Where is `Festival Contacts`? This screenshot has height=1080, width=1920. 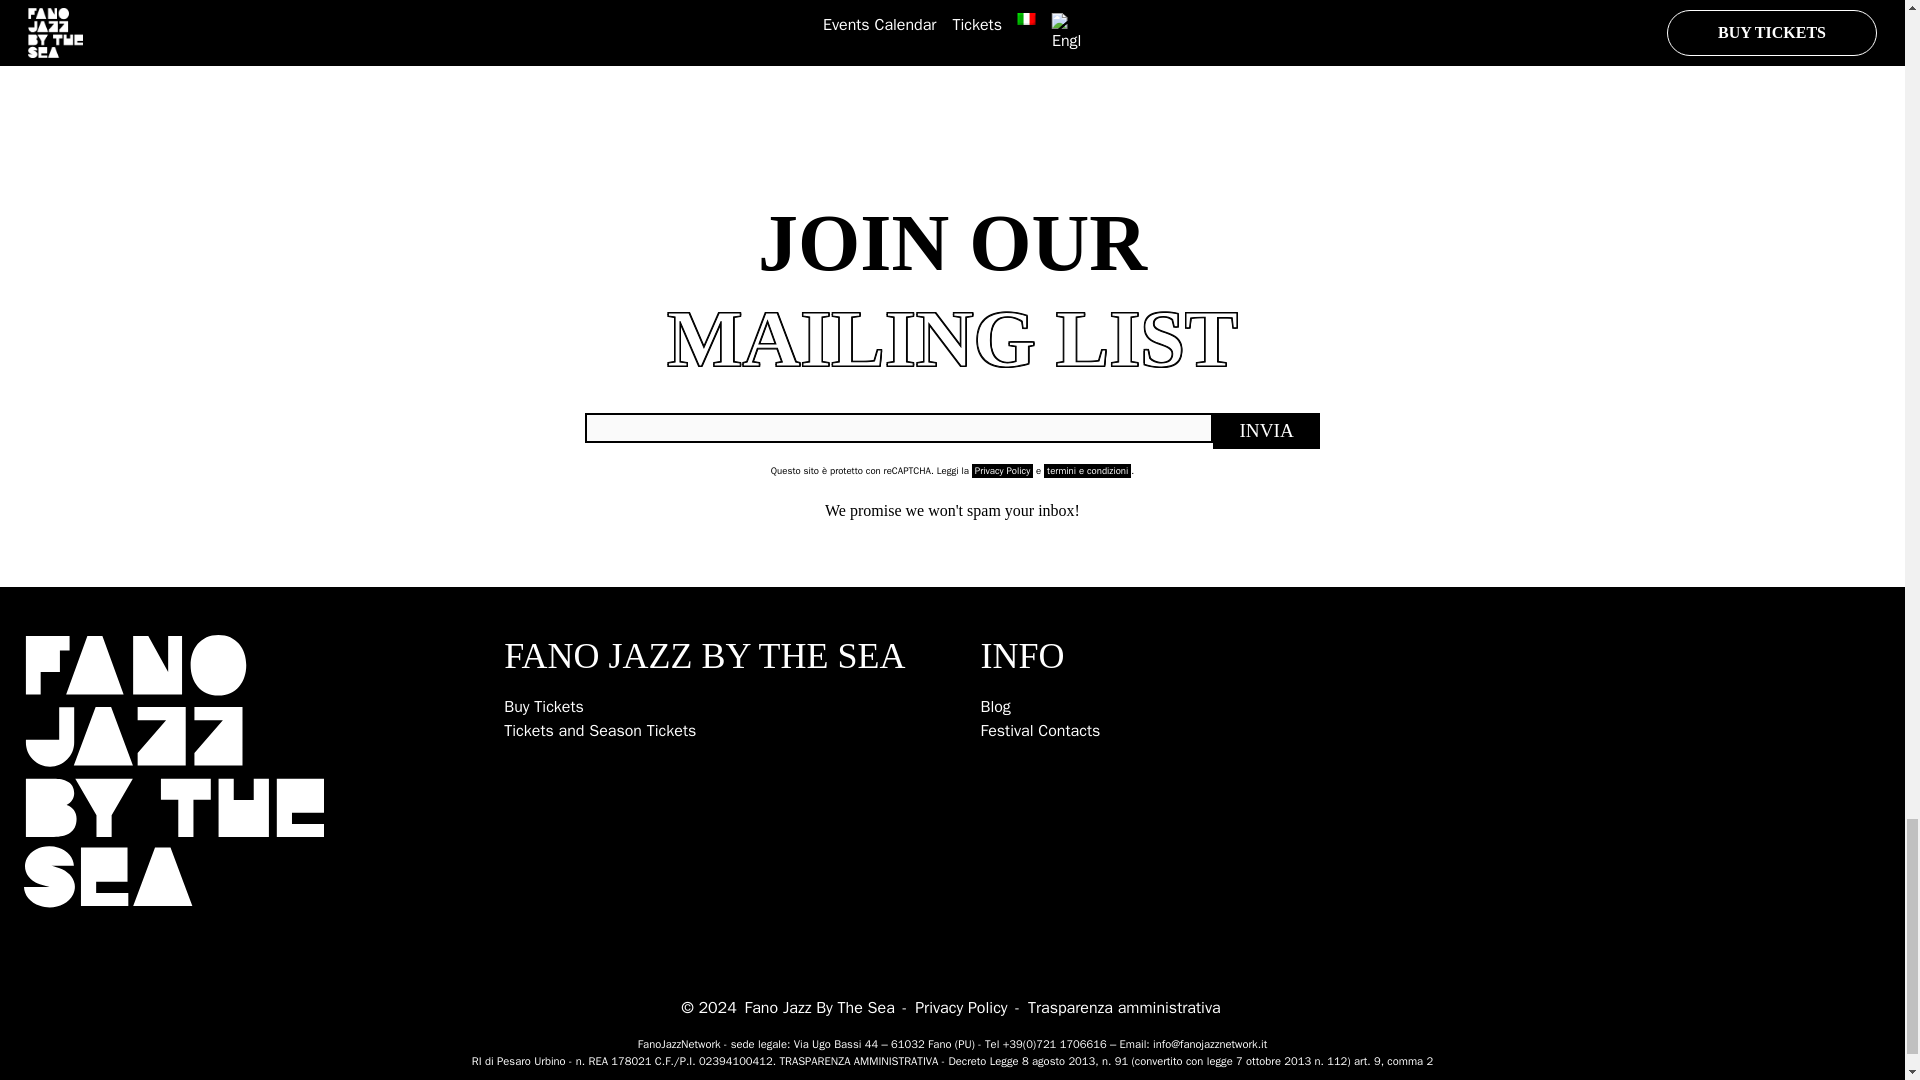 Festival Contacts is located at coordinates (1040, 730).